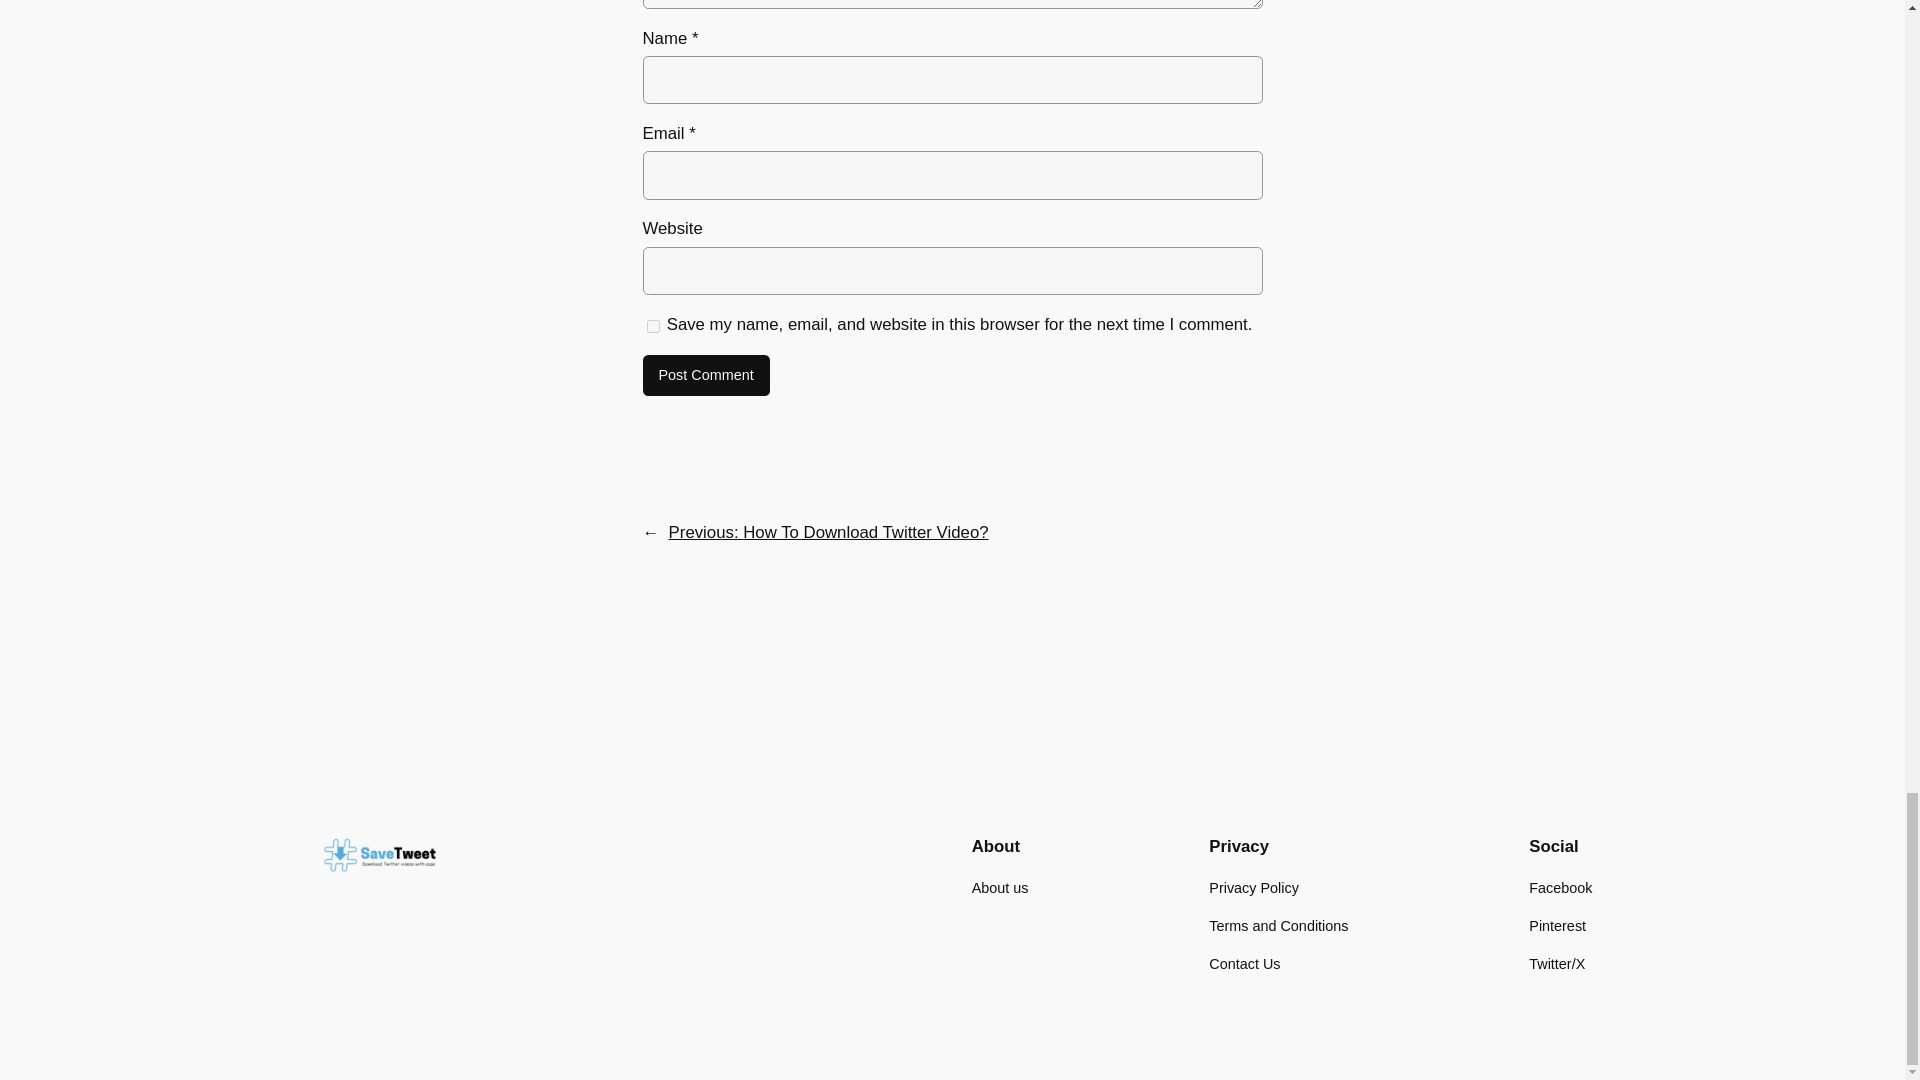  I want to click on Previous: How To Download Twitter Video?, so click(828, 532).